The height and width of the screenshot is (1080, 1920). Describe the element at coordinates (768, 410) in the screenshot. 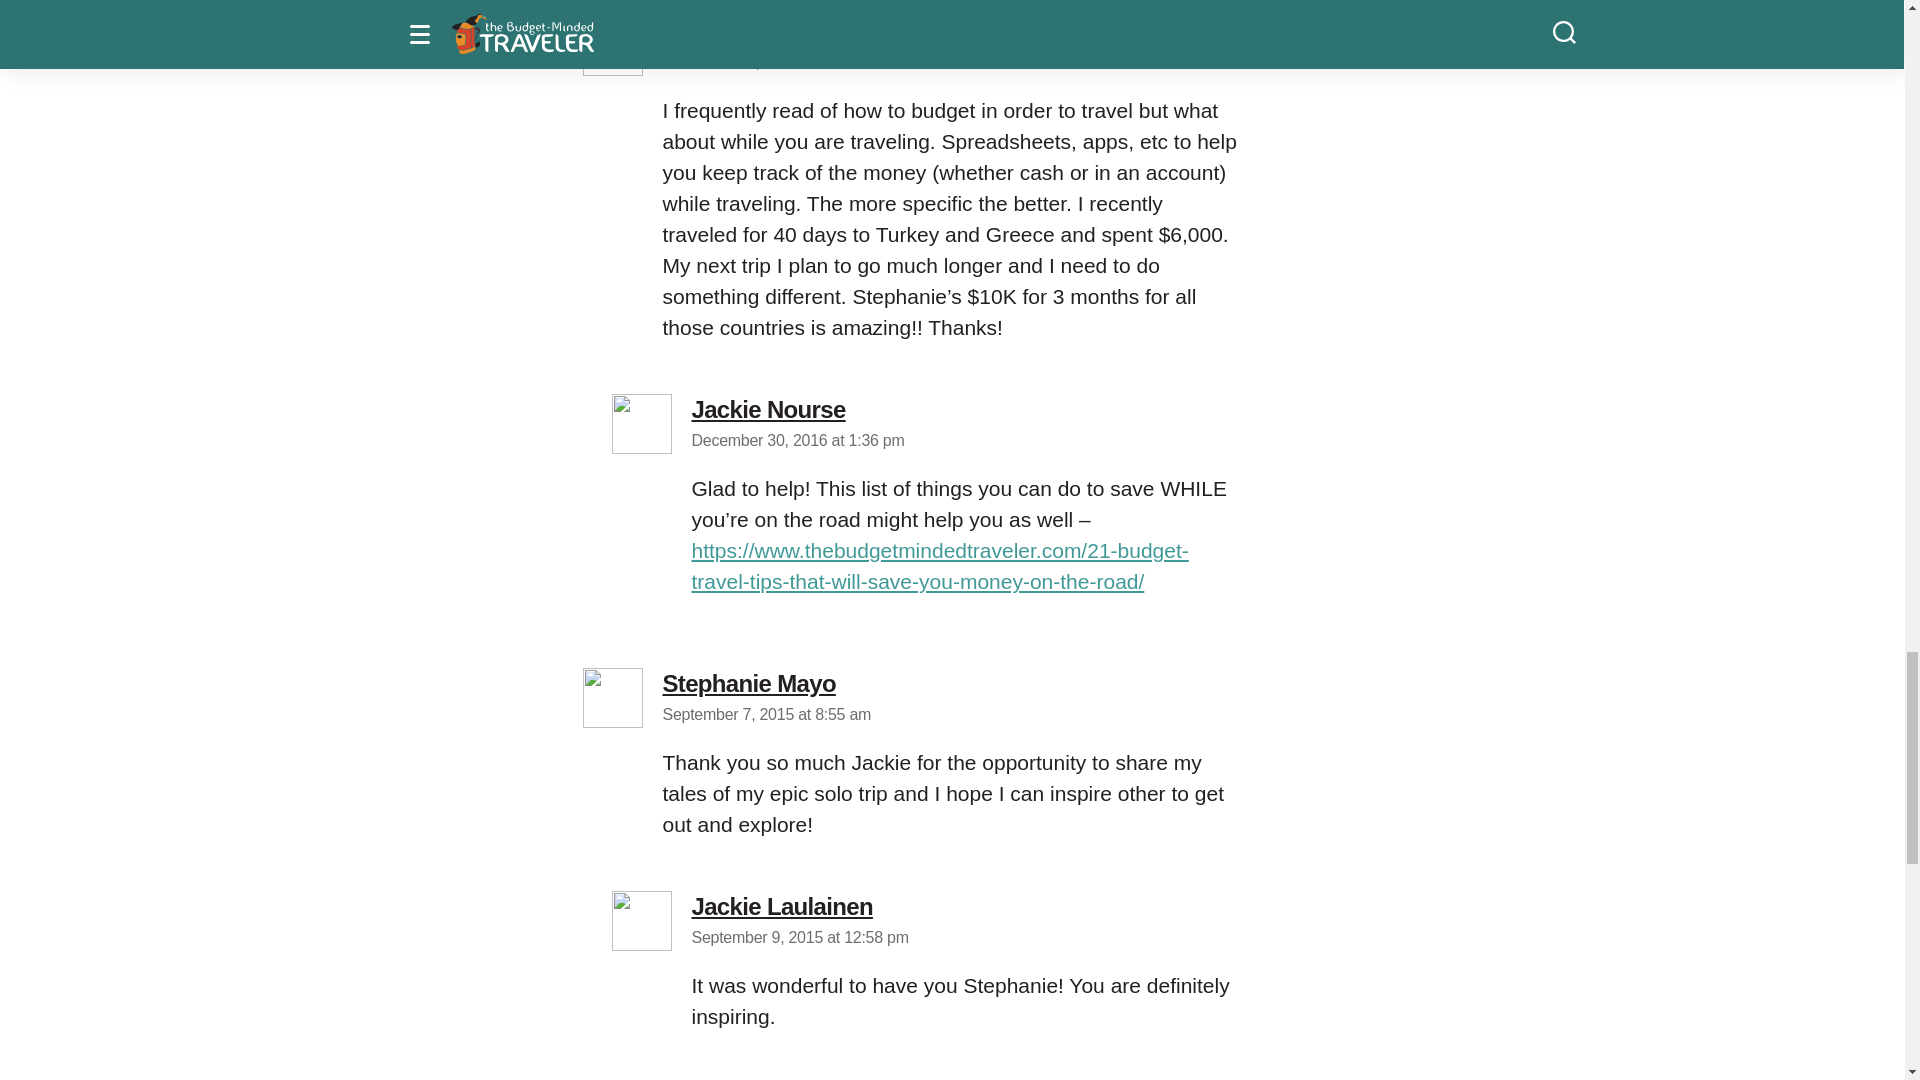

I see `September 9, 2015 at 12:58 pm` at that location.